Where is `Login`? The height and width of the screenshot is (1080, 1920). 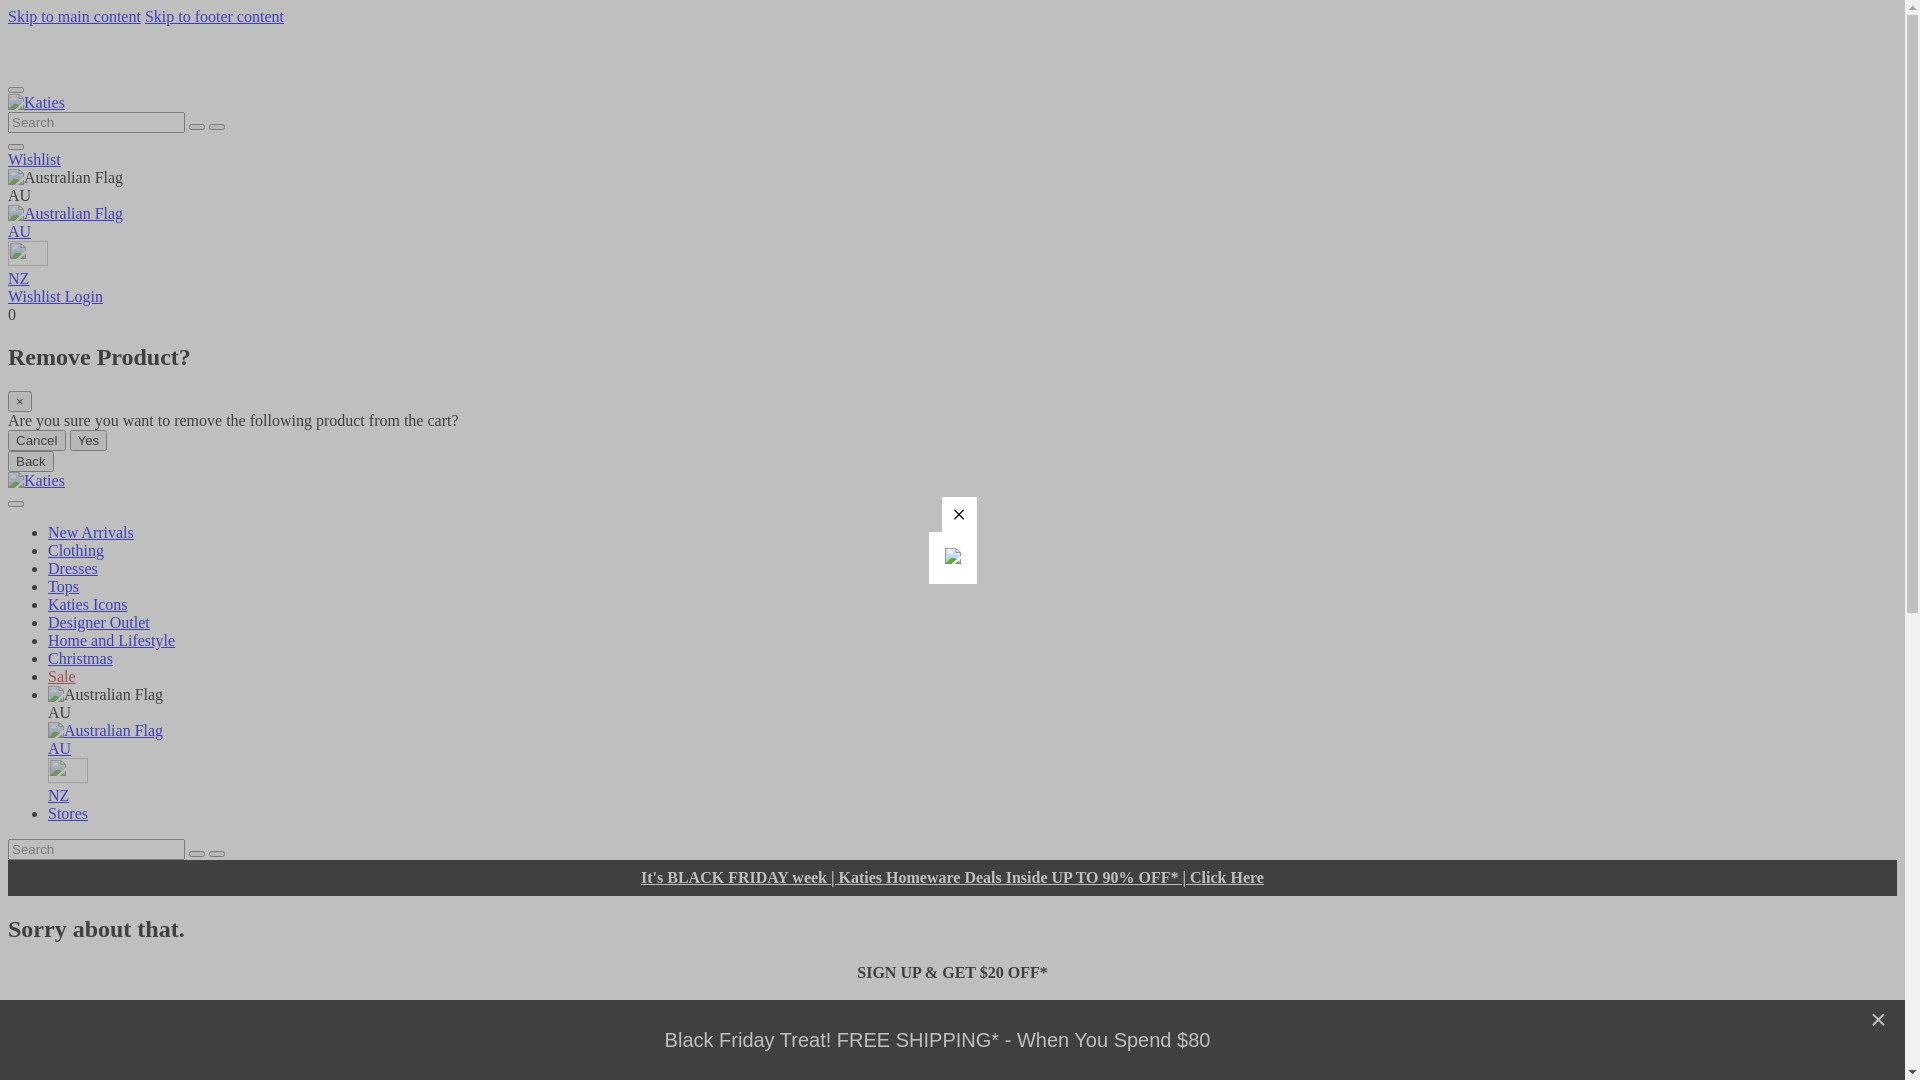 Login is located at coordinates (84, 296).